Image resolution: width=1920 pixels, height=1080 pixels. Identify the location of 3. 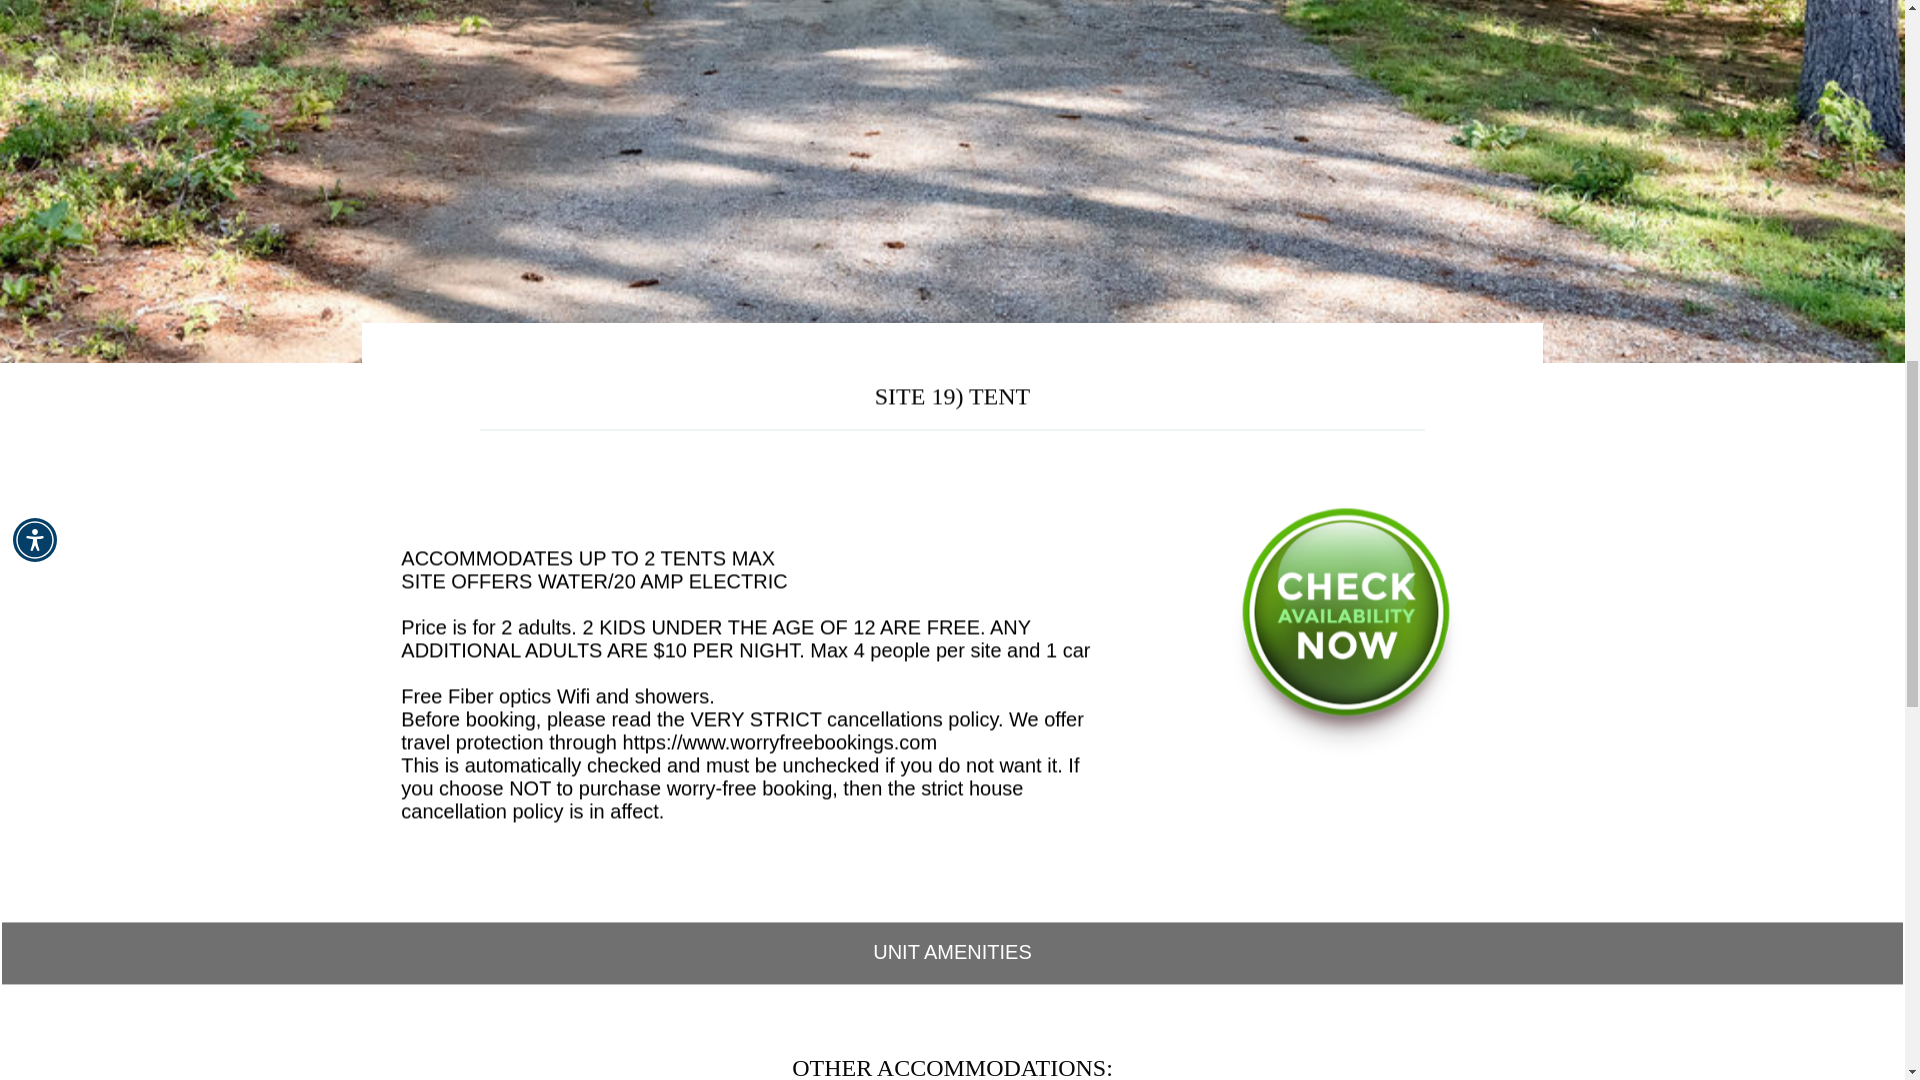
(968, 352).